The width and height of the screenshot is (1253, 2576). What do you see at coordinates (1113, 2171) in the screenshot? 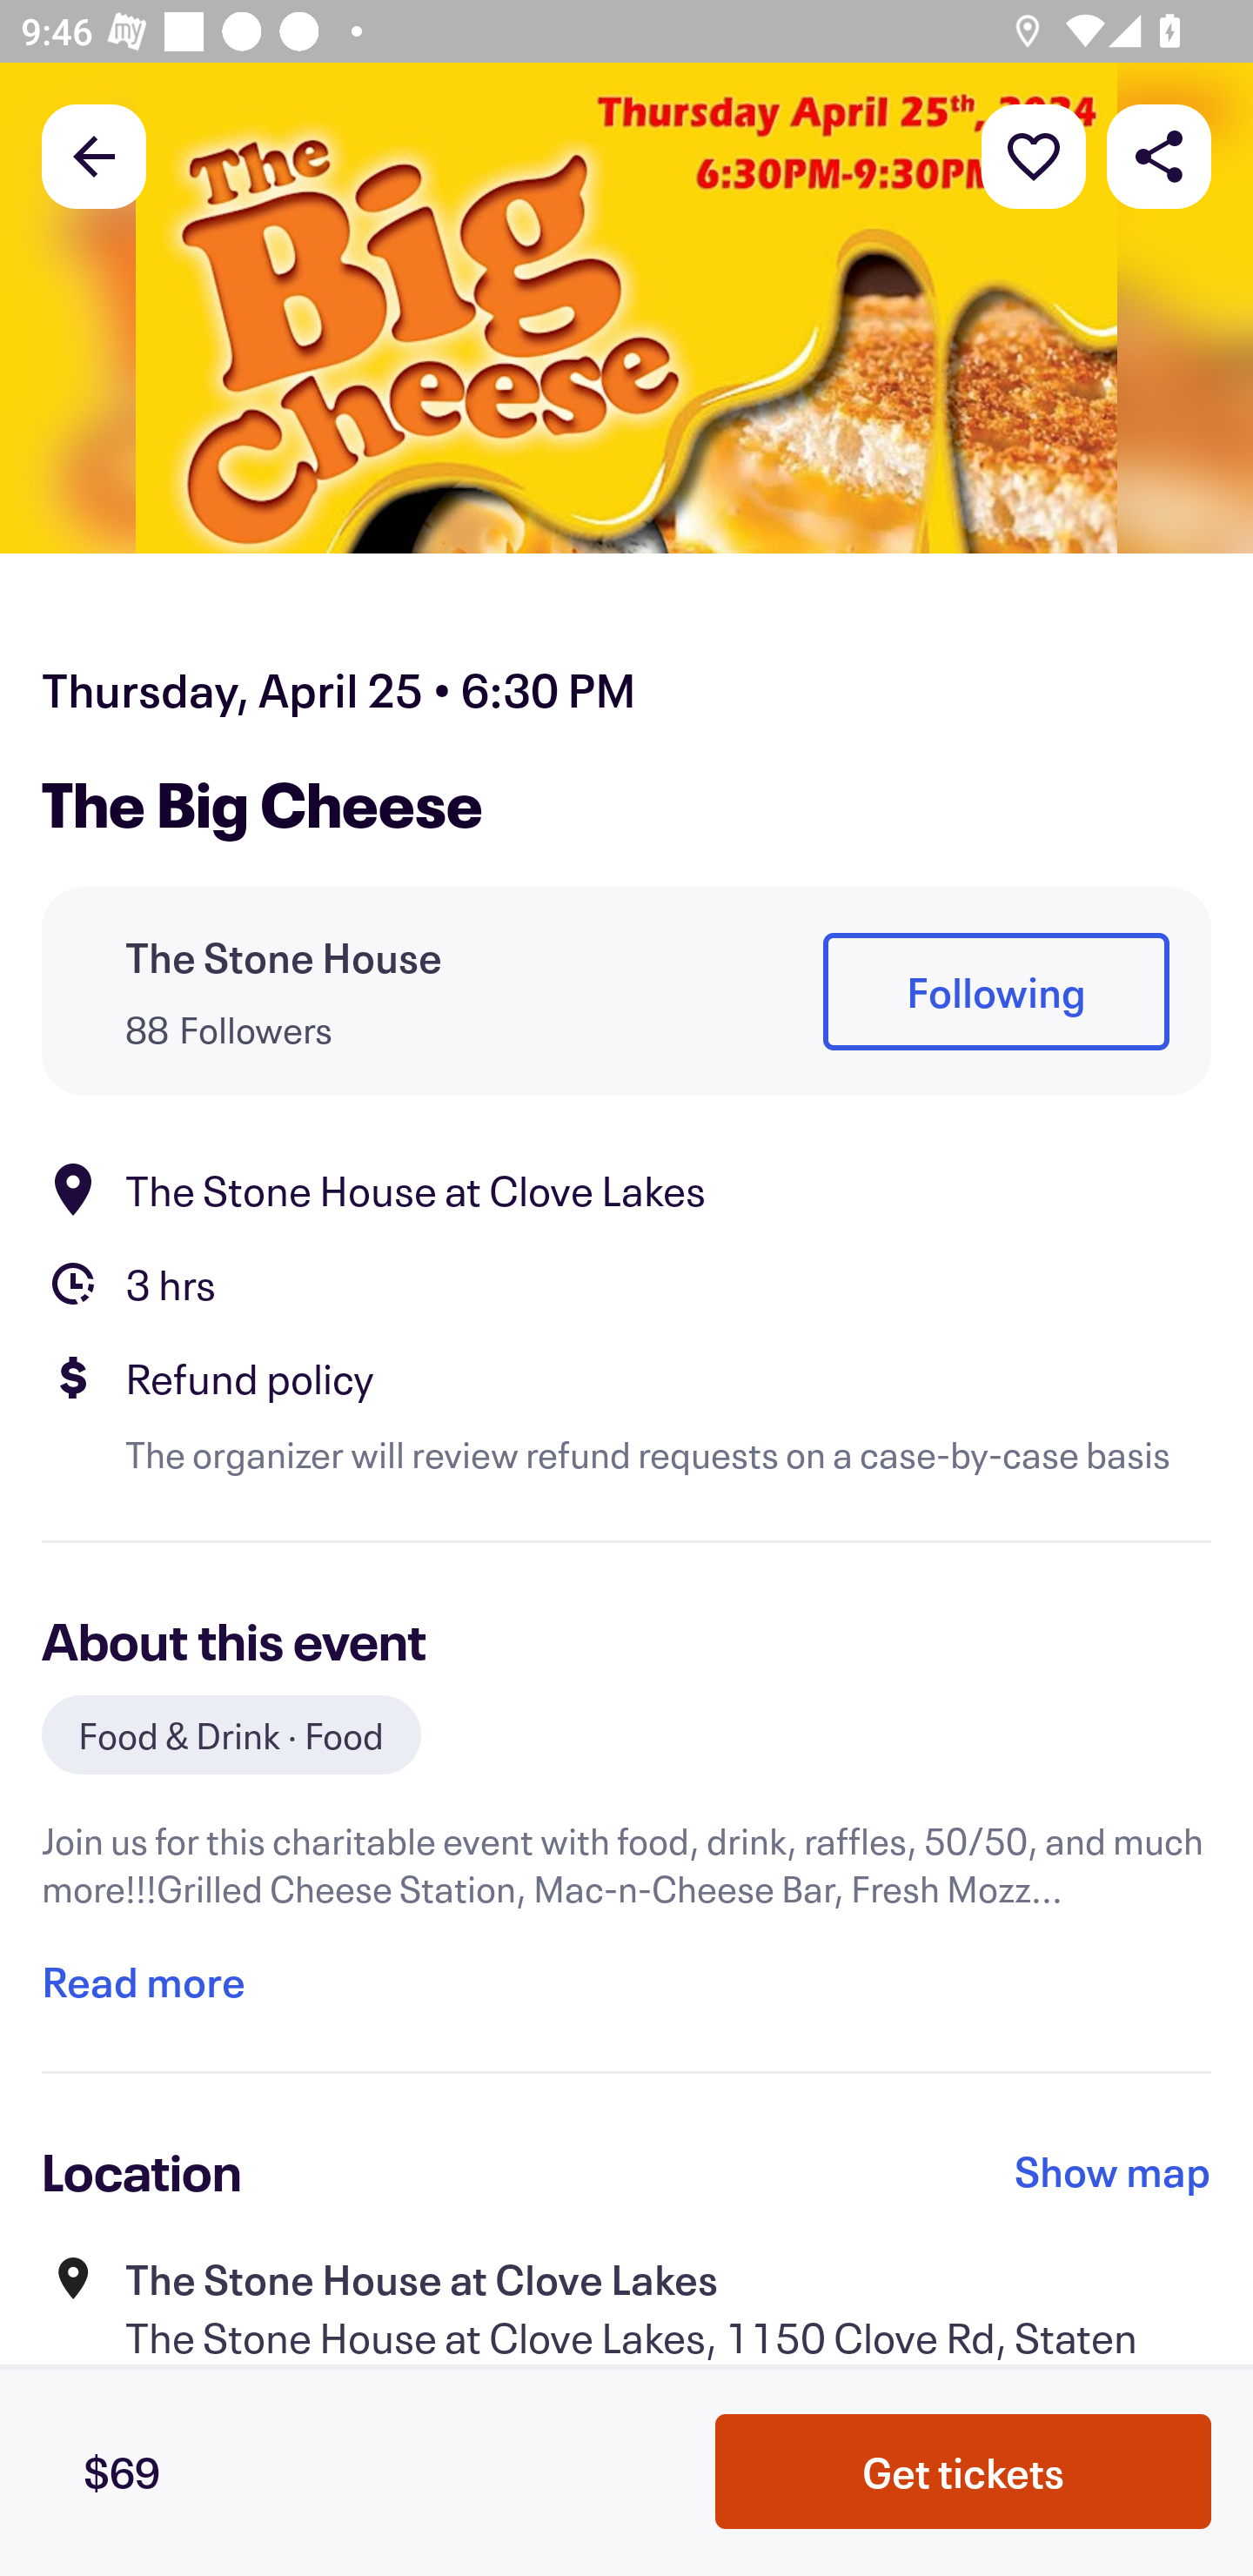
I see `Show map` at bounding box center [1113, 2171].